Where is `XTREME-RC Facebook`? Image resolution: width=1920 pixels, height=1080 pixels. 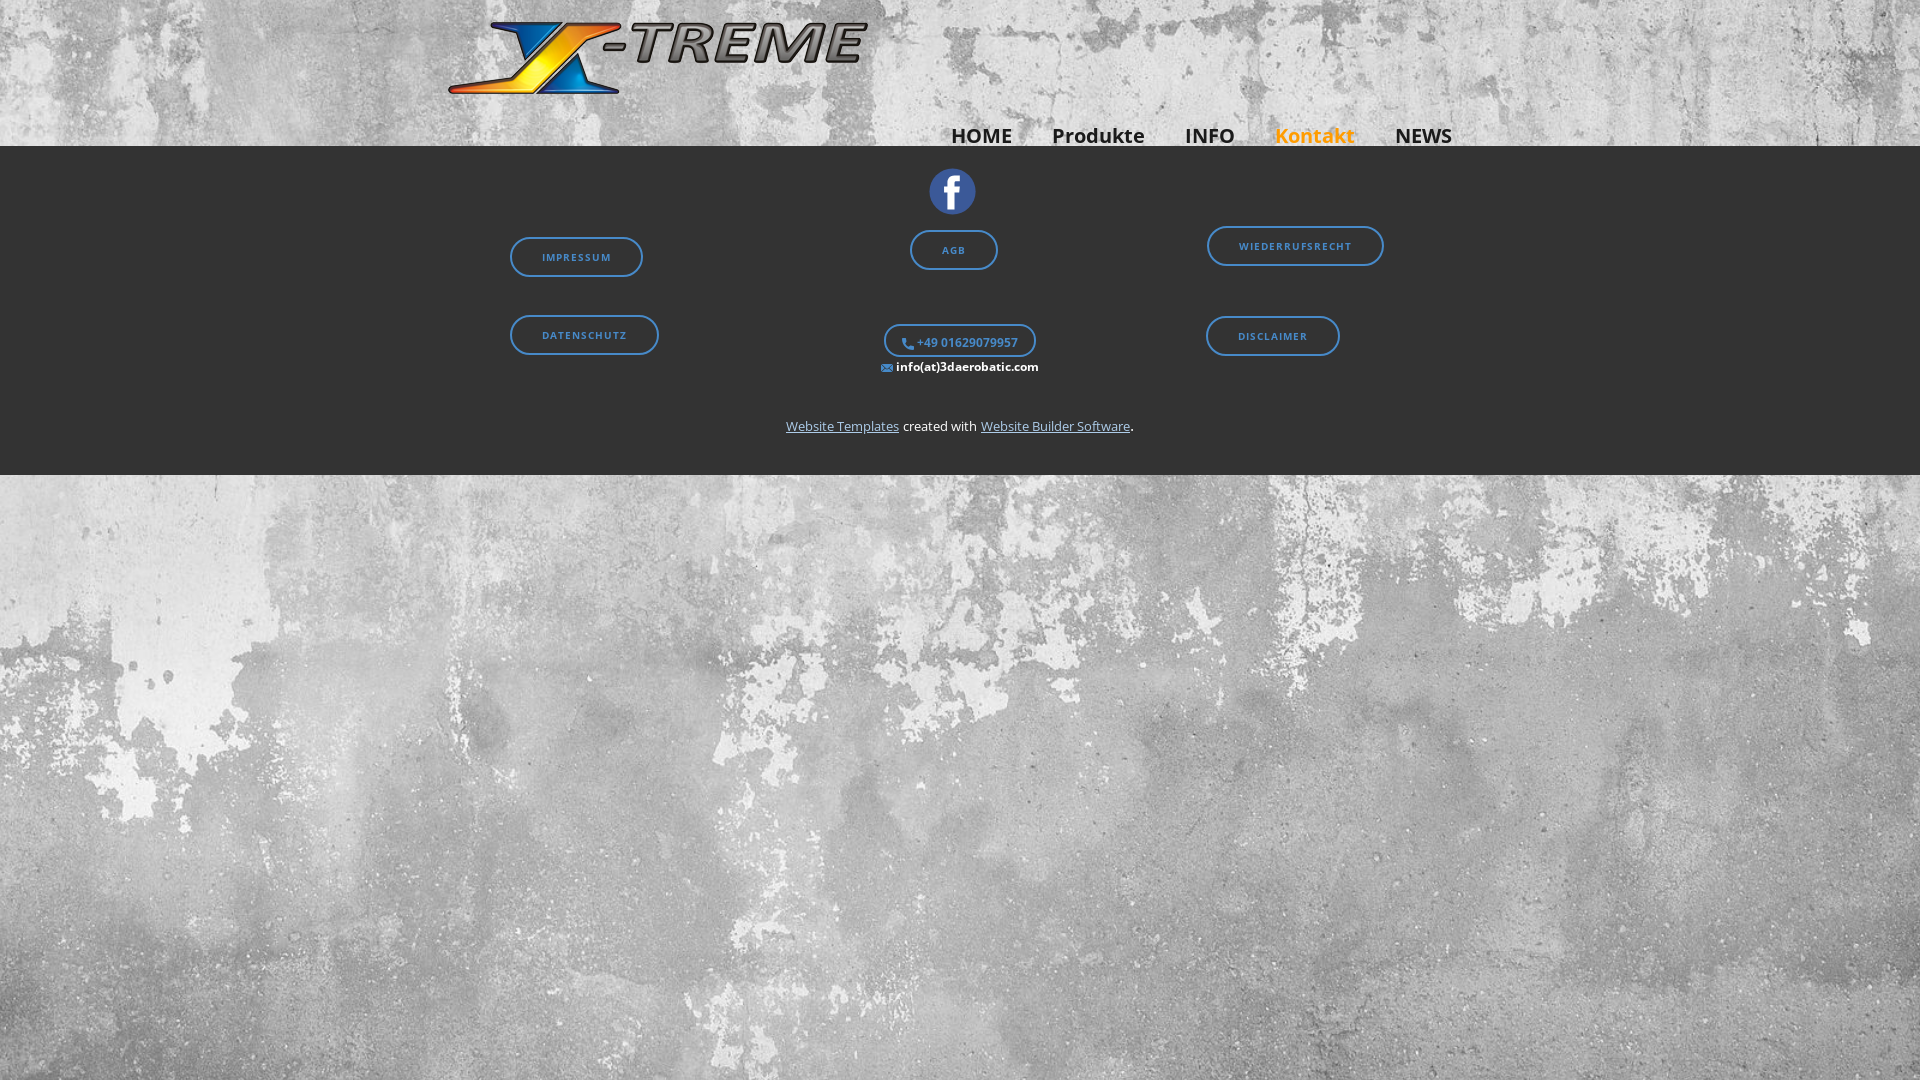 XTREME-RC Facebook is located at coordinates (952, 192).